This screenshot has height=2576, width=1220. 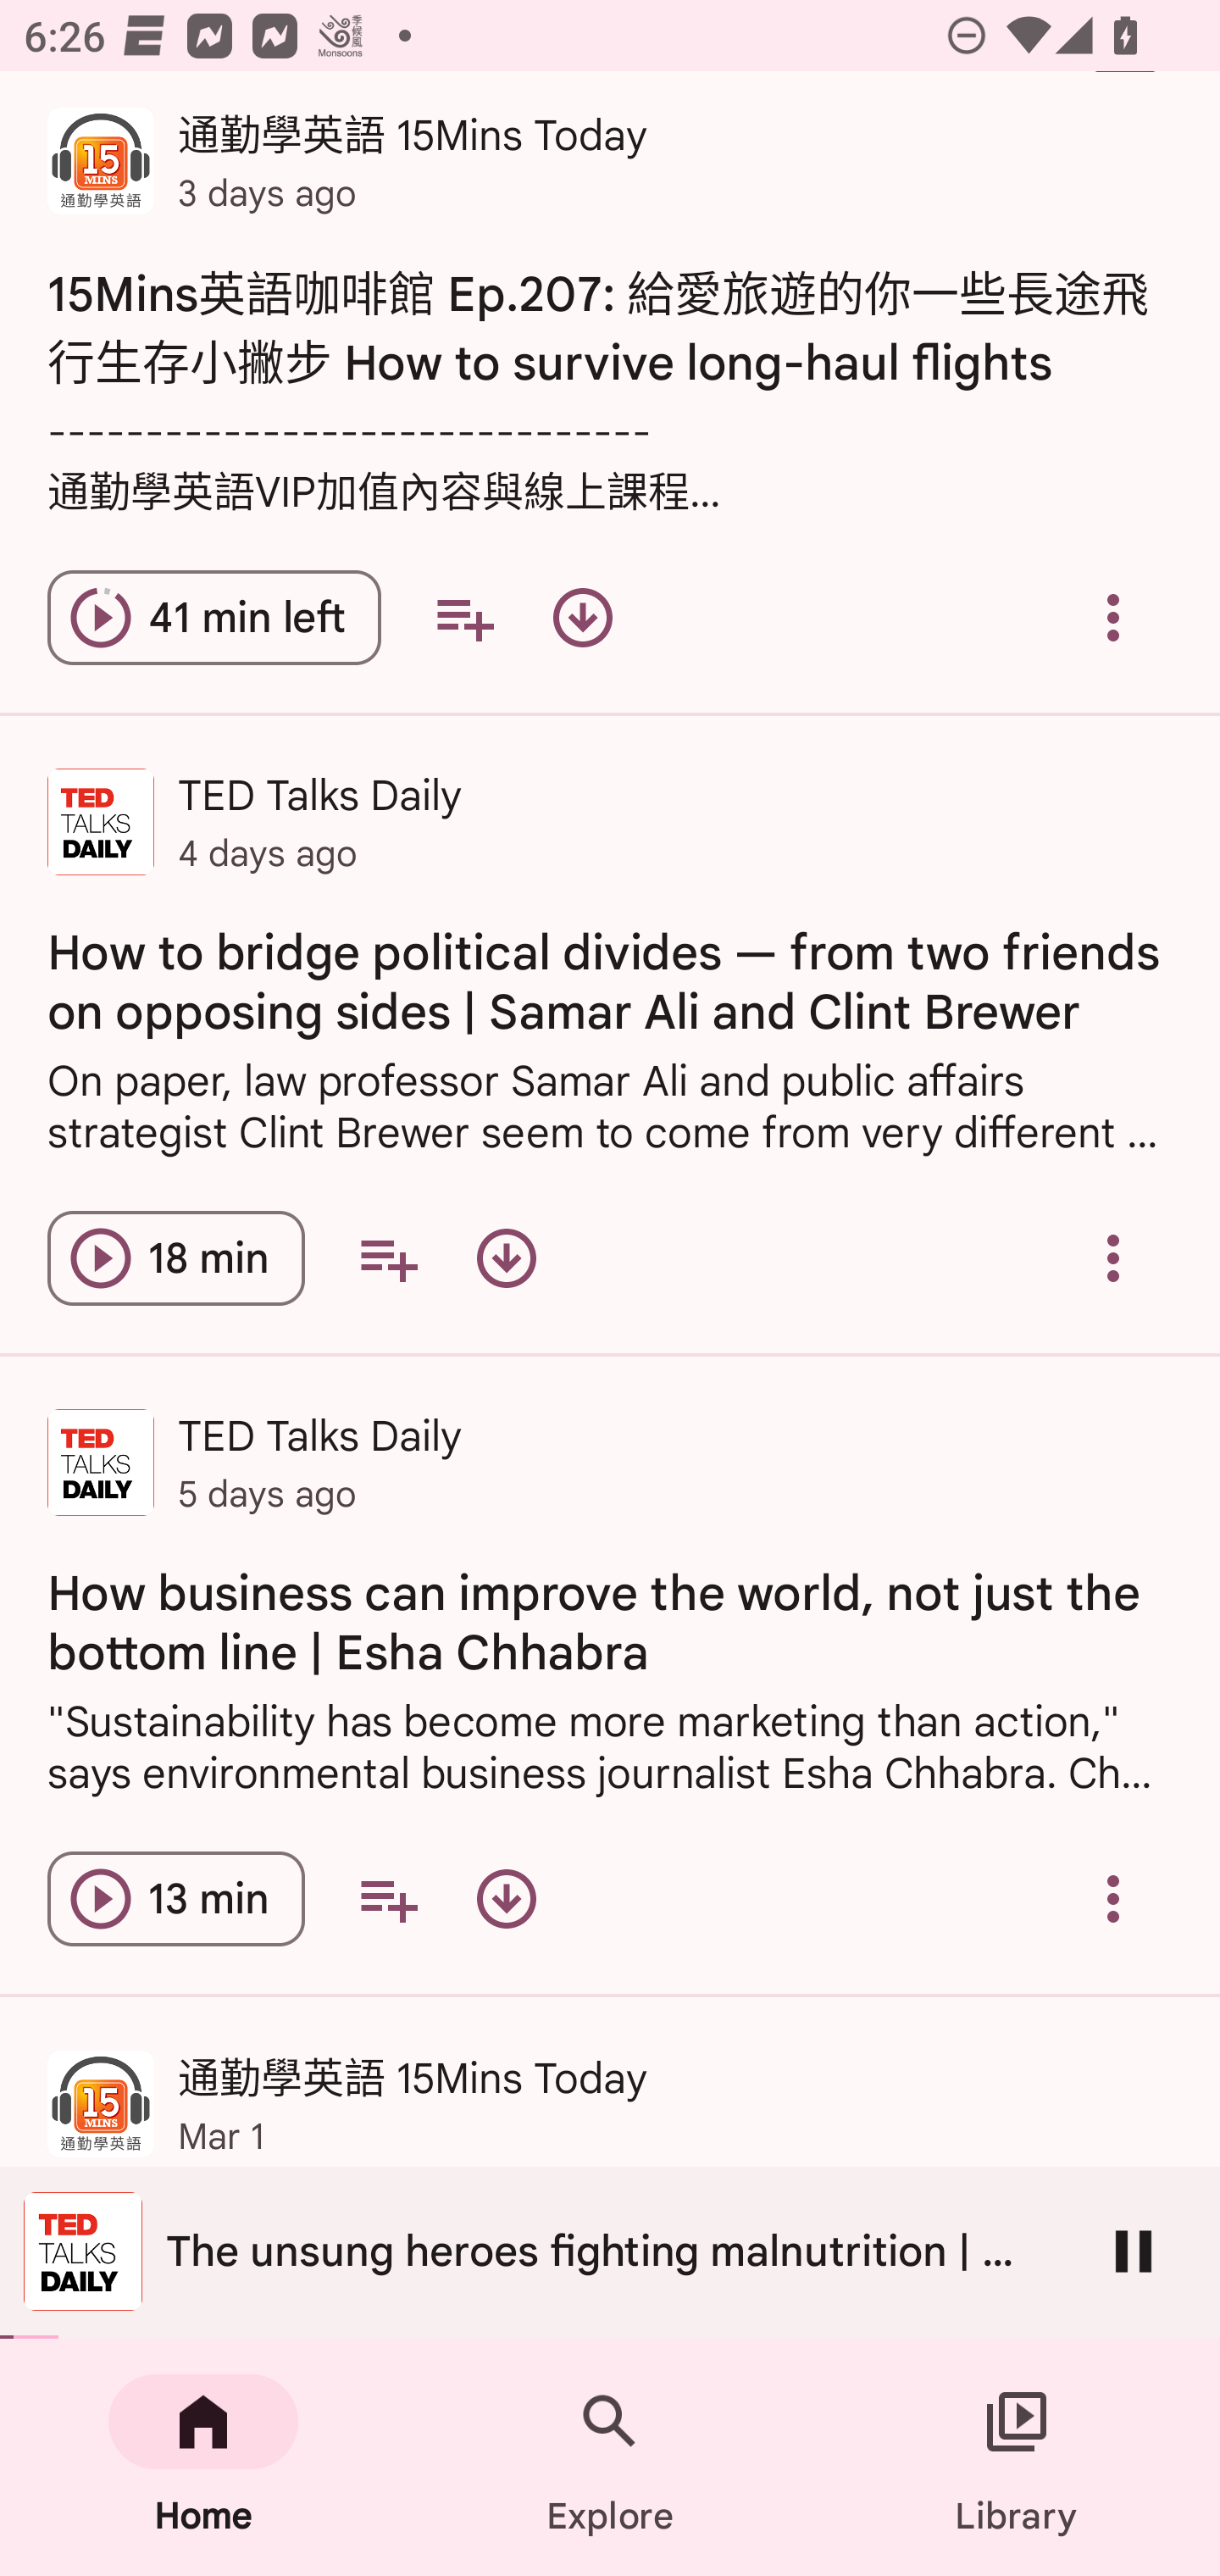 I want to click on Explore, so click(x=610, y=2457).